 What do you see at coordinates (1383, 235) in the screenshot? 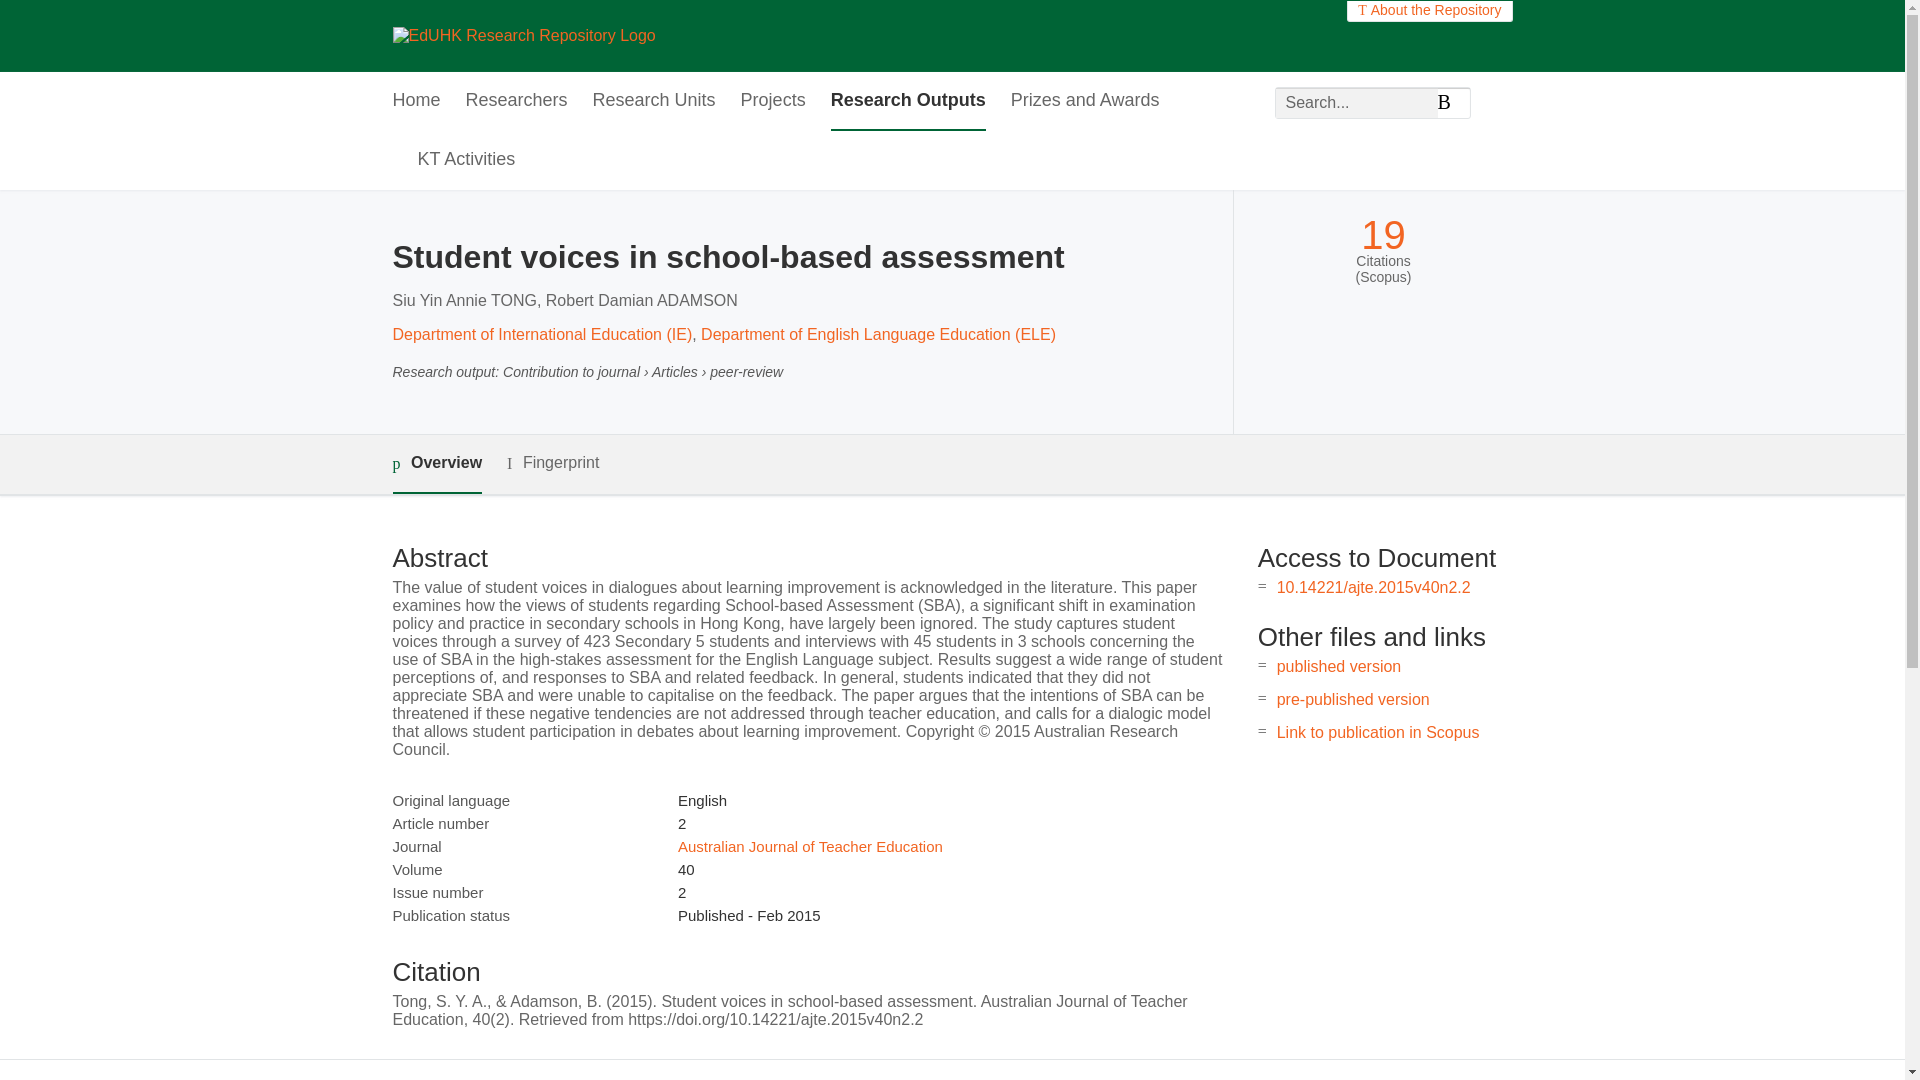
I see `19` at bounding box center [1383, 235].